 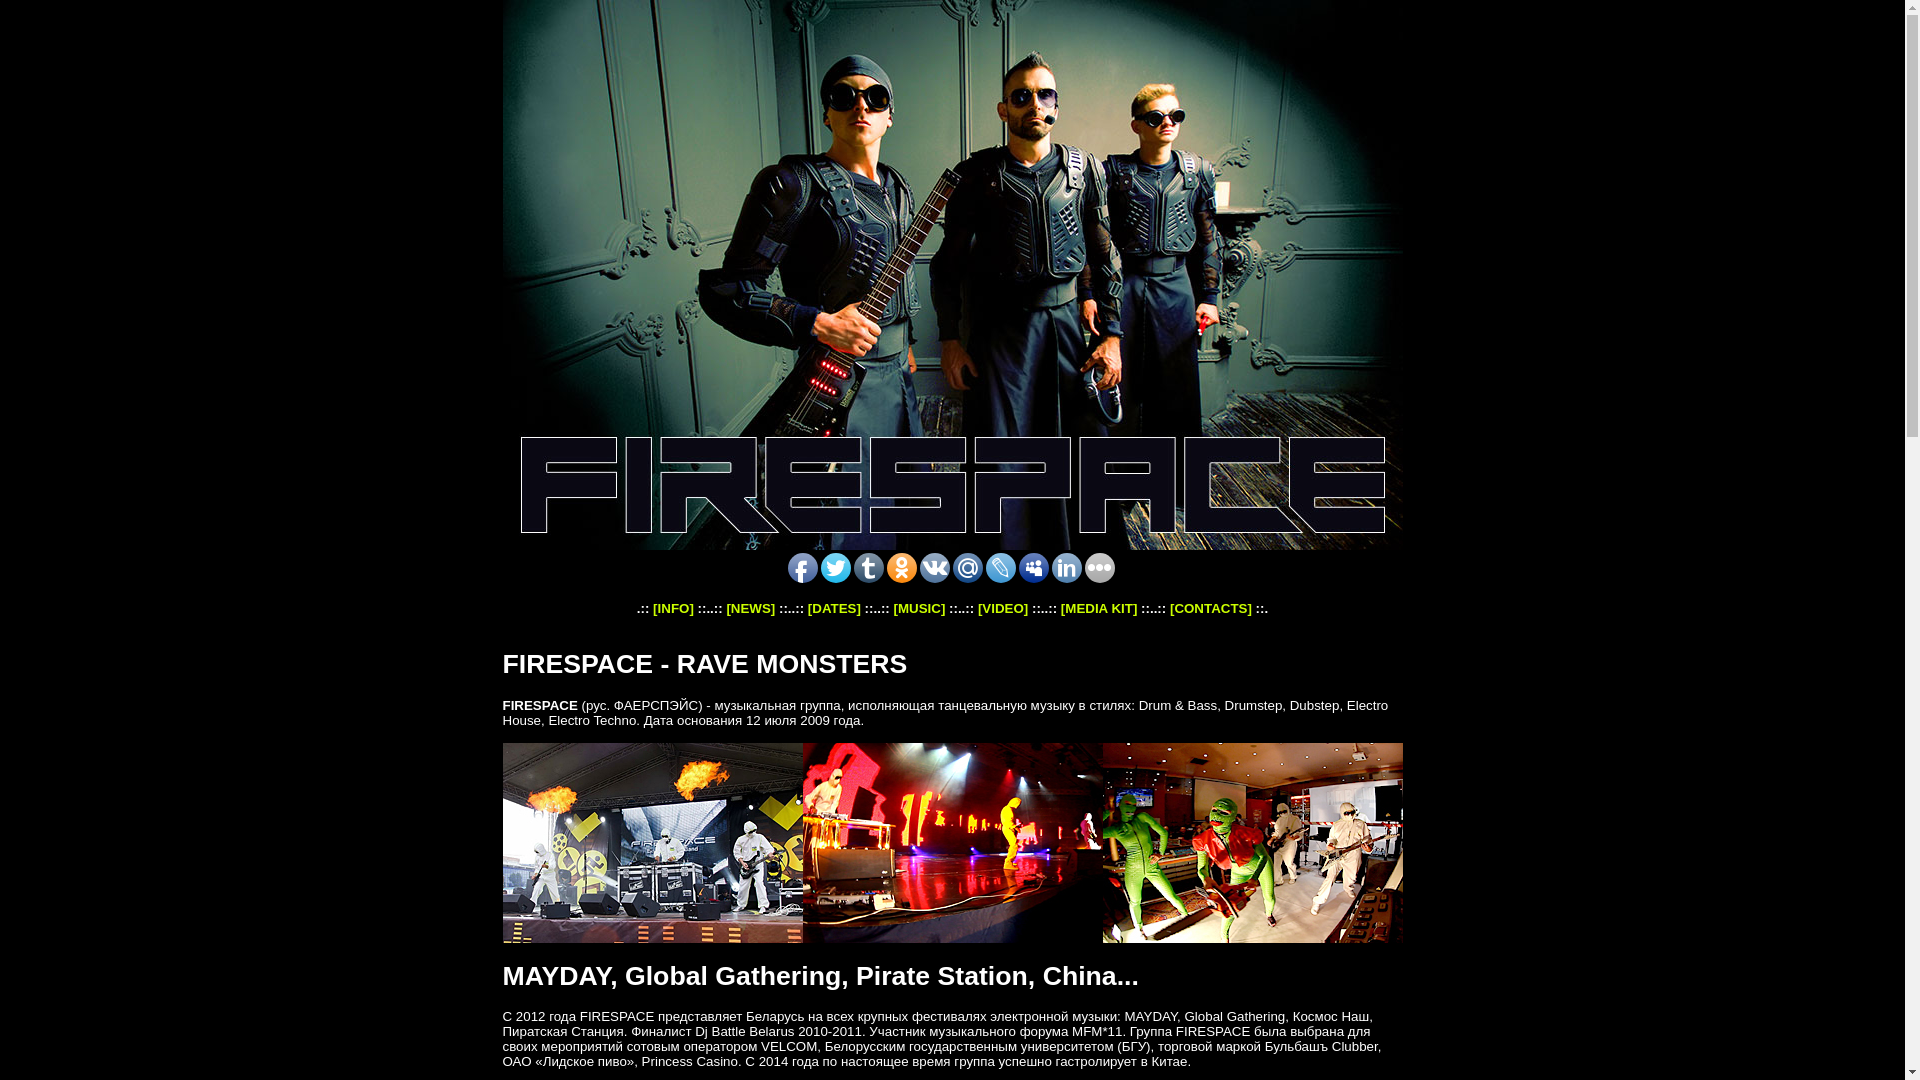 I want to click on [NEWS], so click(x=750, y=608).